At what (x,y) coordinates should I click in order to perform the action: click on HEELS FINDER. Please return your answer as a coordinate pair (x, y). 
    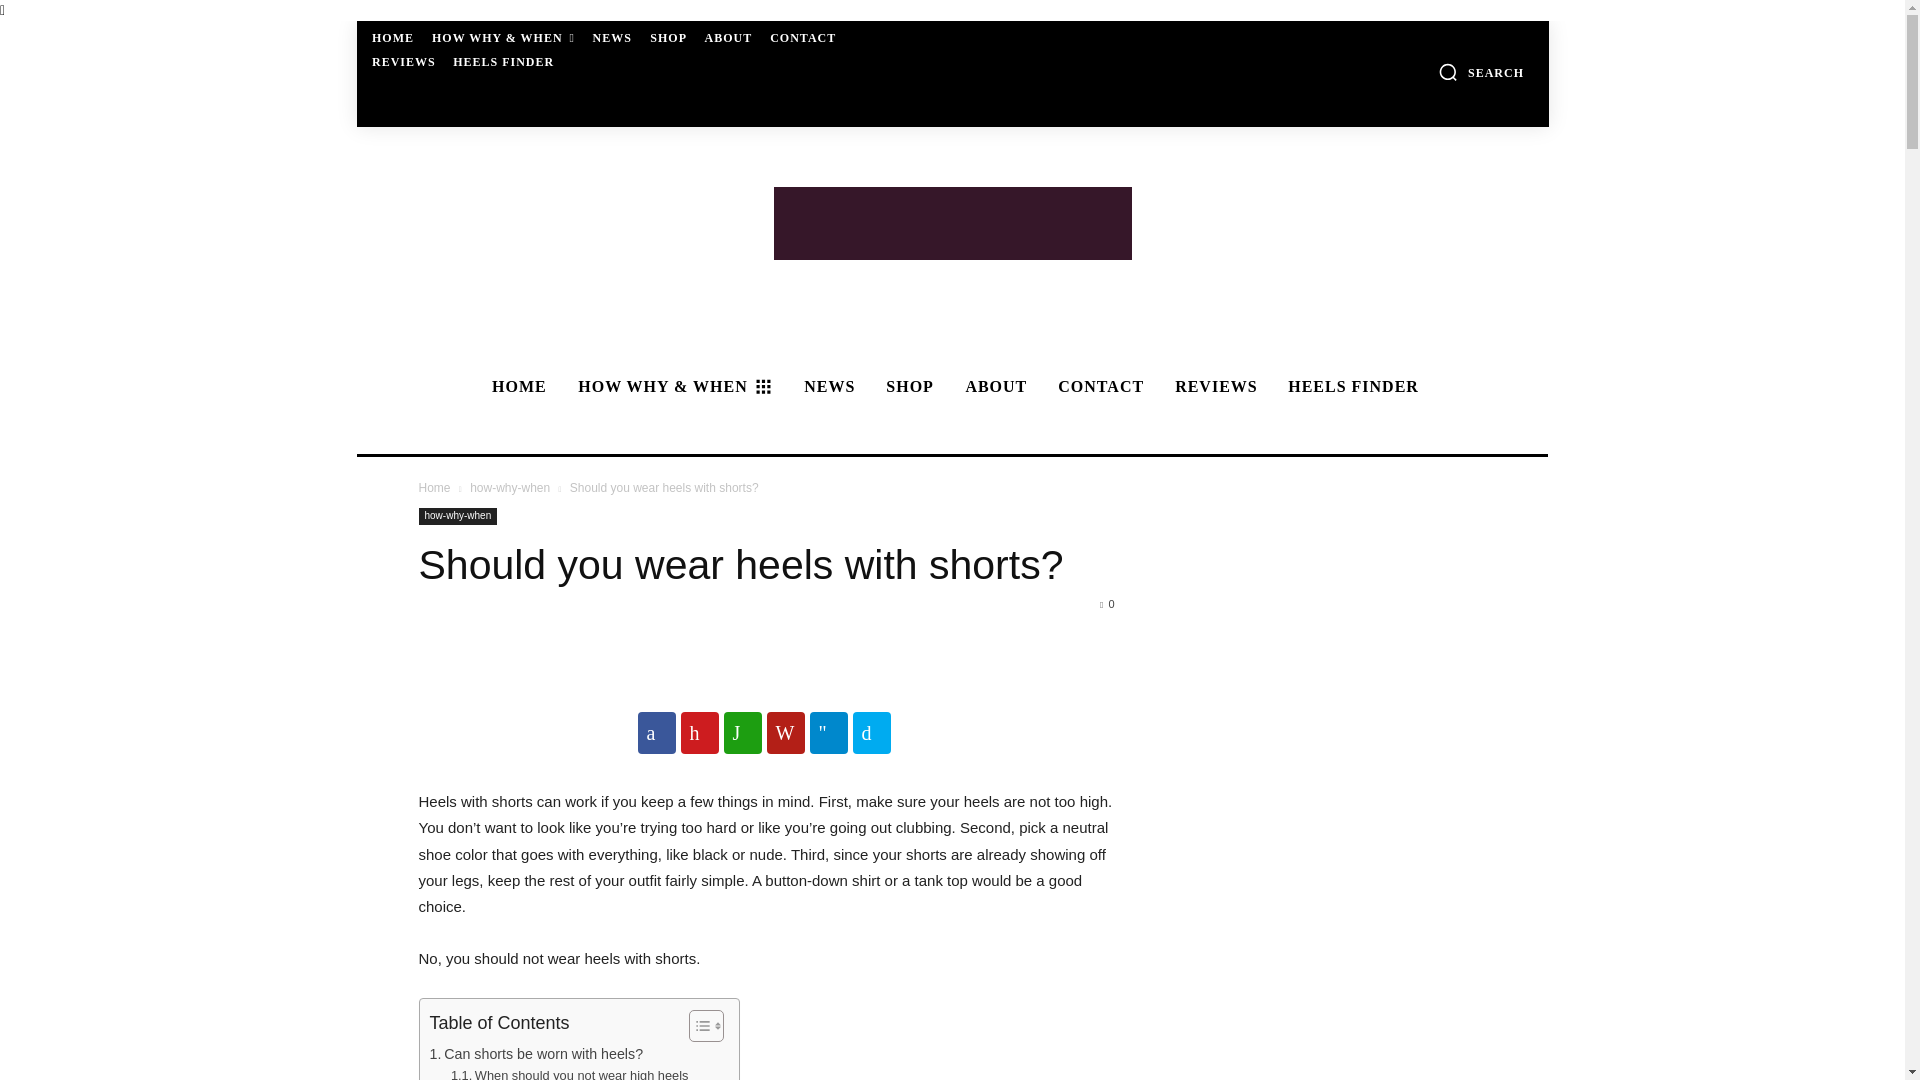
    Looking at the image, I should click on (504, 62).